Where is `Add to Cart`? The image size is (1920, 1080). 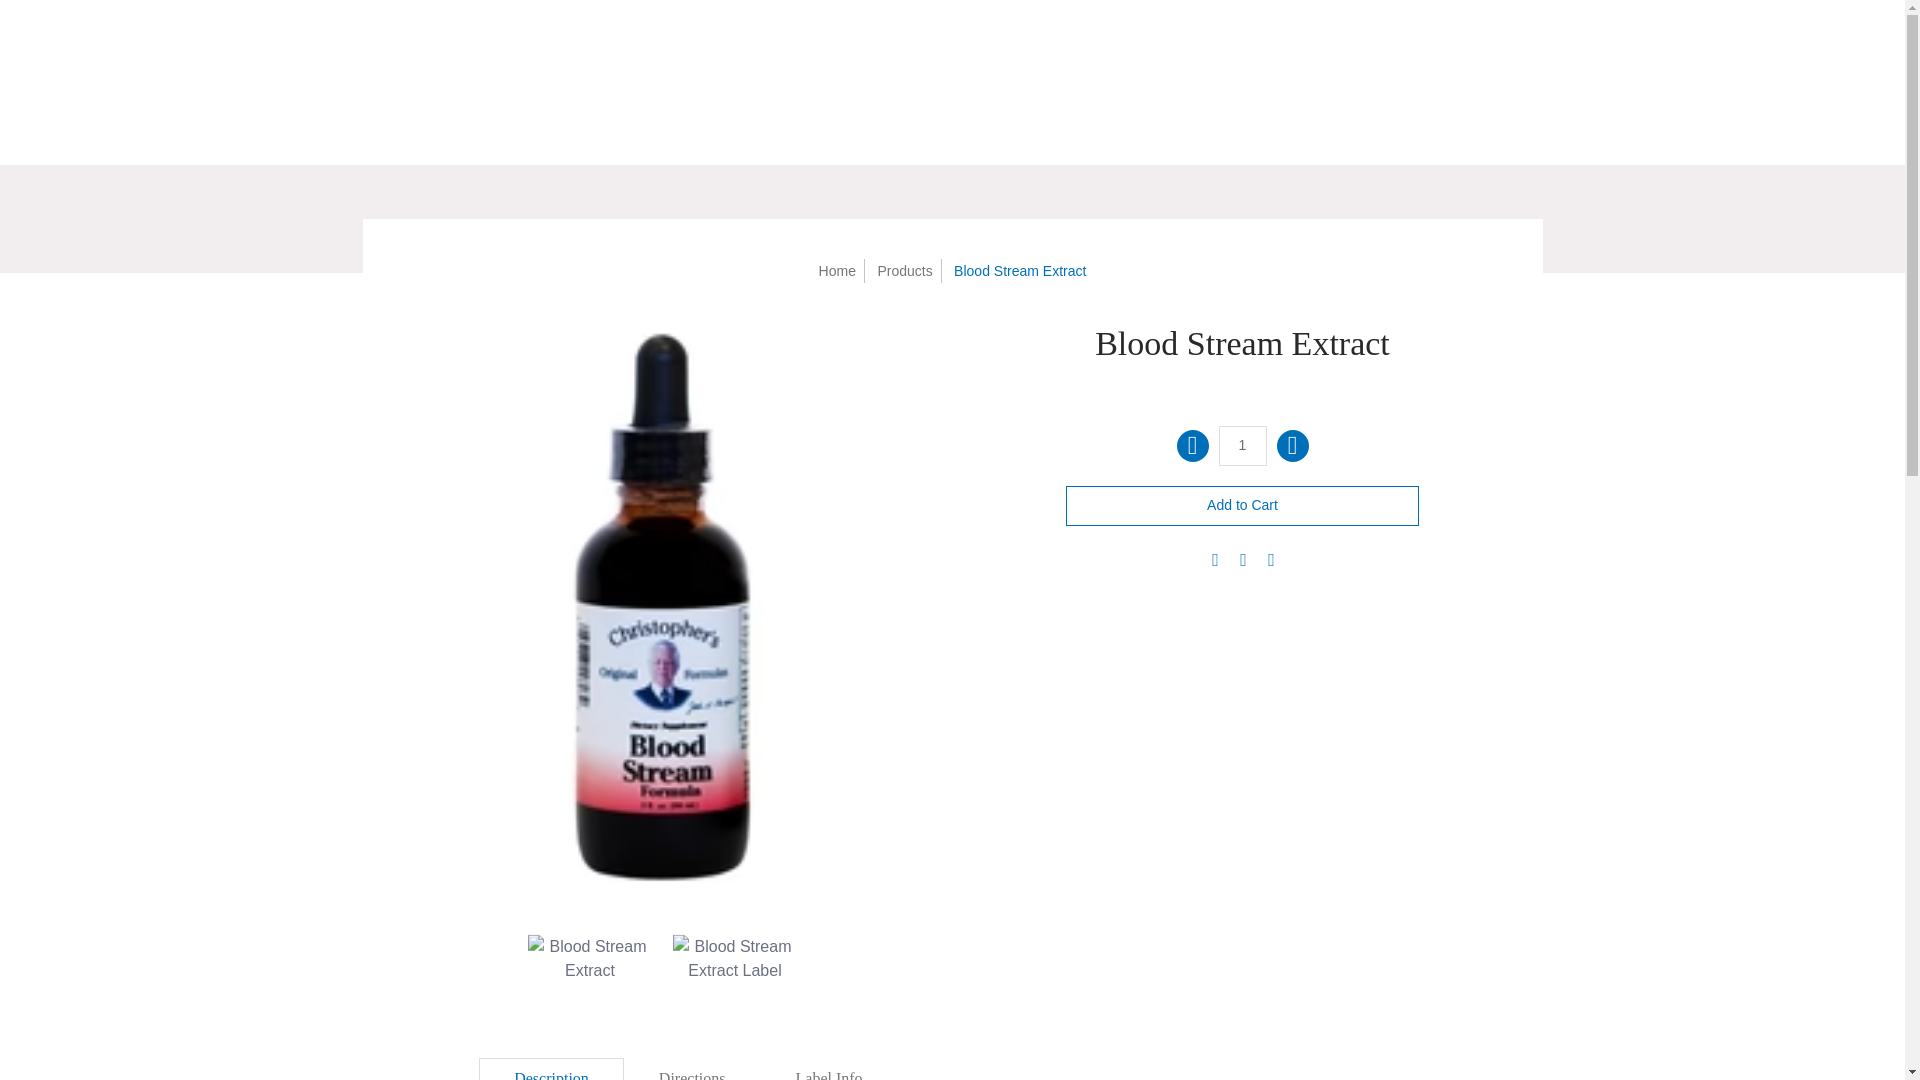 Add to Cart is located at coordinates (1242, 506).